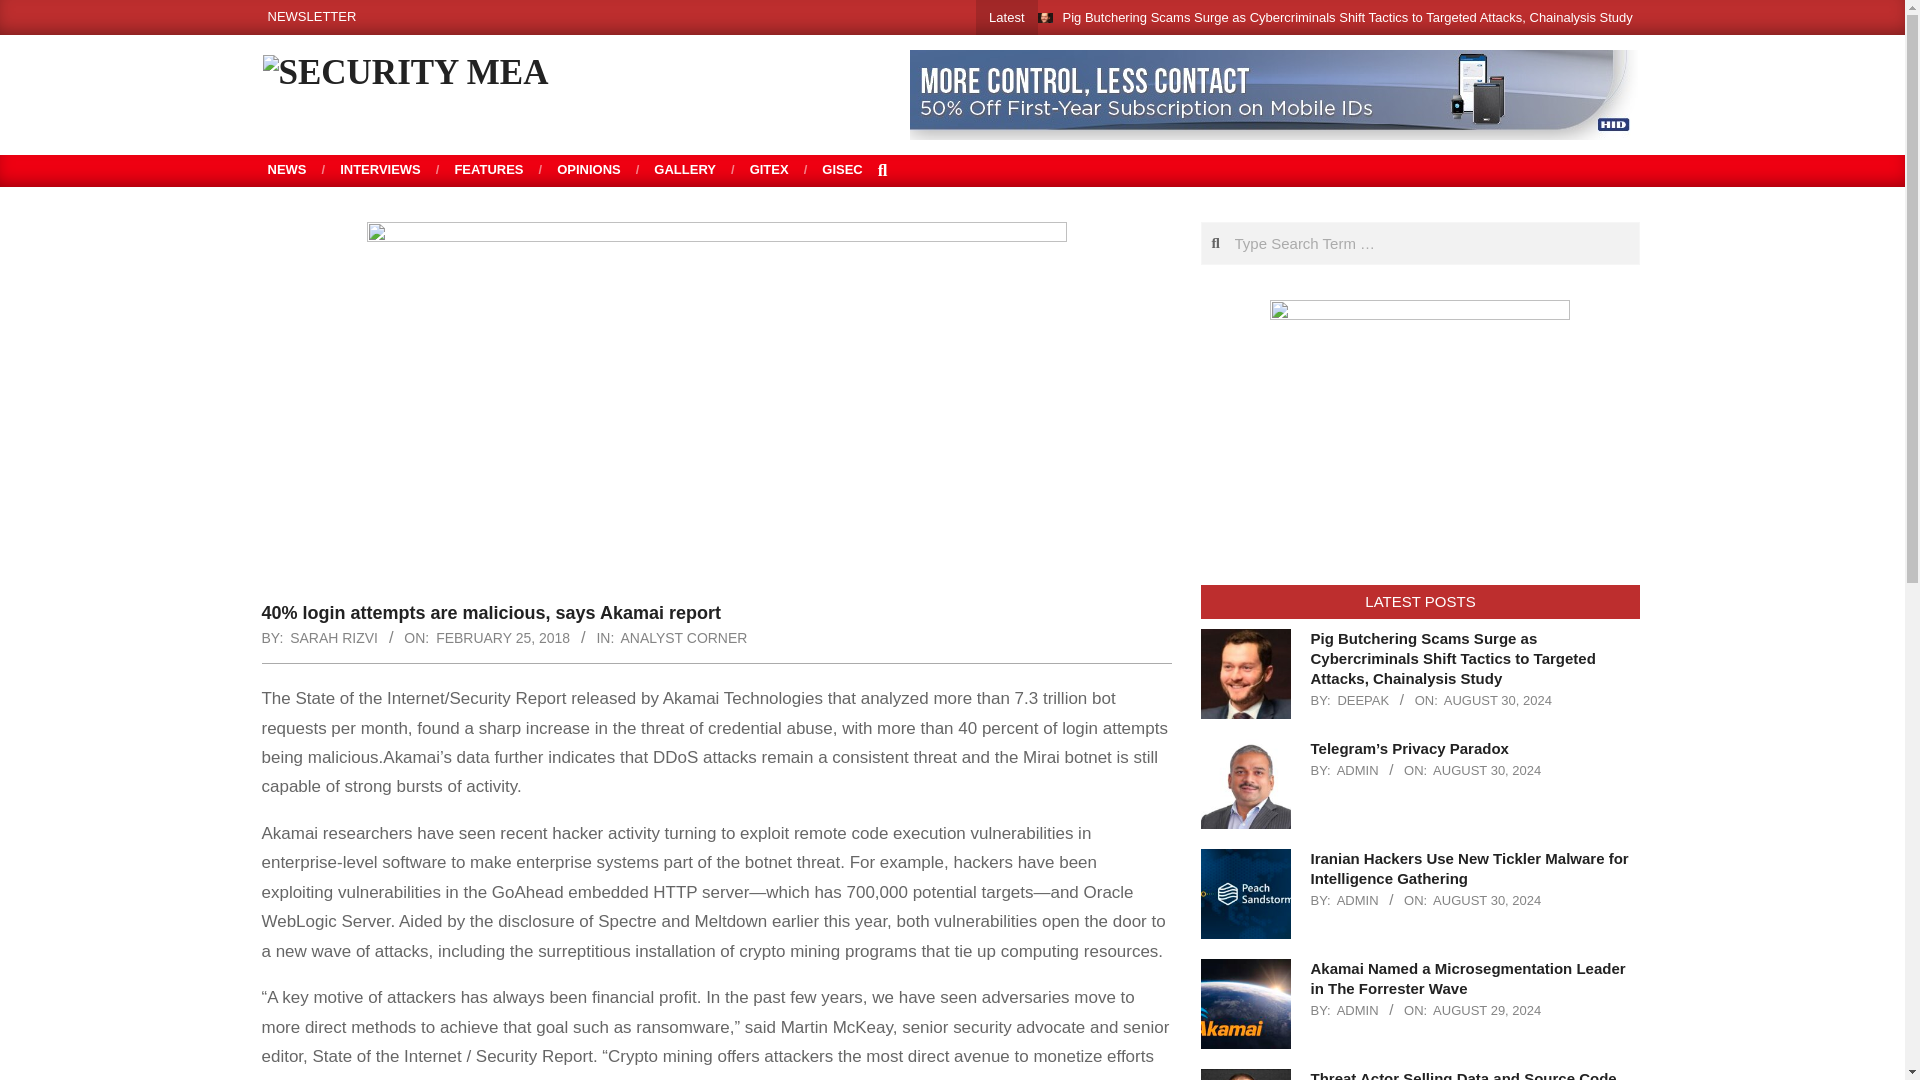  I want to click on GISEC, so click(842, 170).